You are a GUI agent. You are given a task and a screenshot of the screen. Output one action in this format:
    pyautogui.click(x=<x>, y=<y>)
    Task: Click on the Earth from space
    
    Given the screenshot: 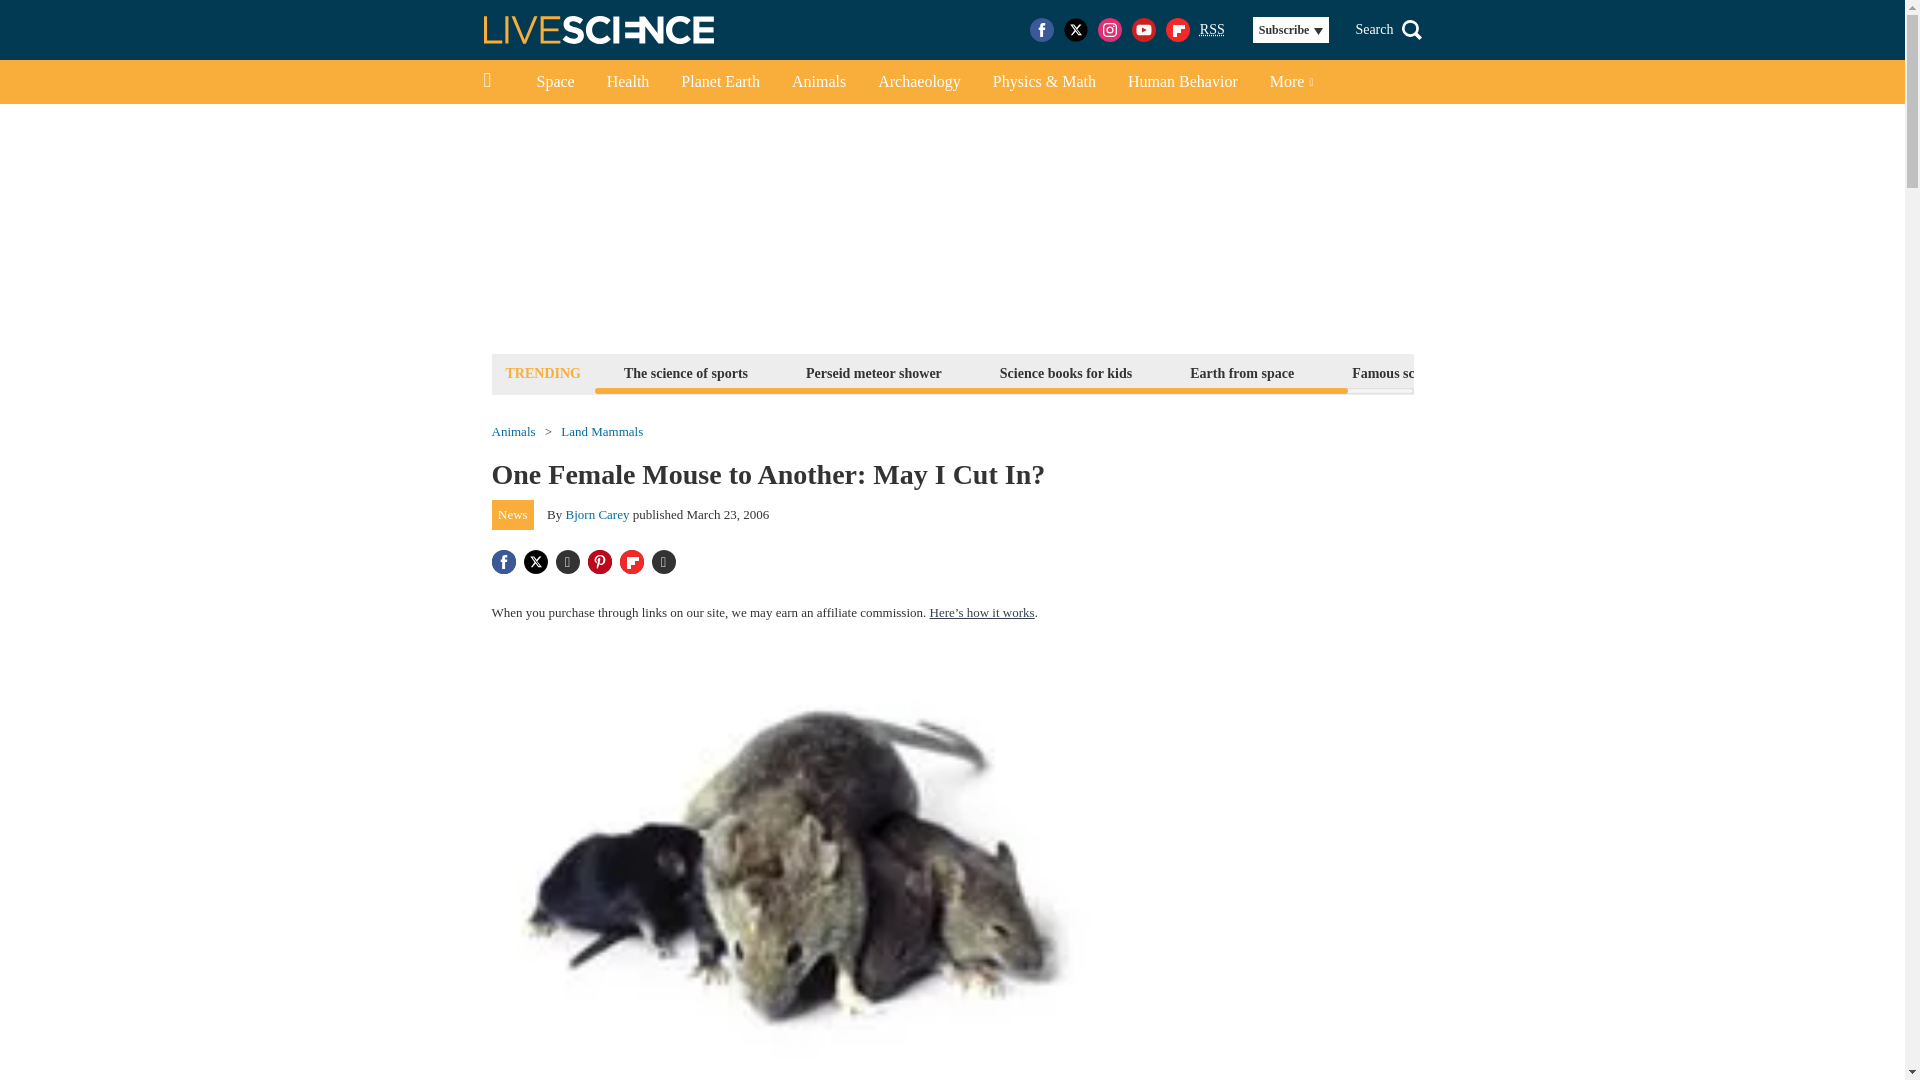 What is the action you would take?
    pyautogui.click(x=1242, y=372)
    